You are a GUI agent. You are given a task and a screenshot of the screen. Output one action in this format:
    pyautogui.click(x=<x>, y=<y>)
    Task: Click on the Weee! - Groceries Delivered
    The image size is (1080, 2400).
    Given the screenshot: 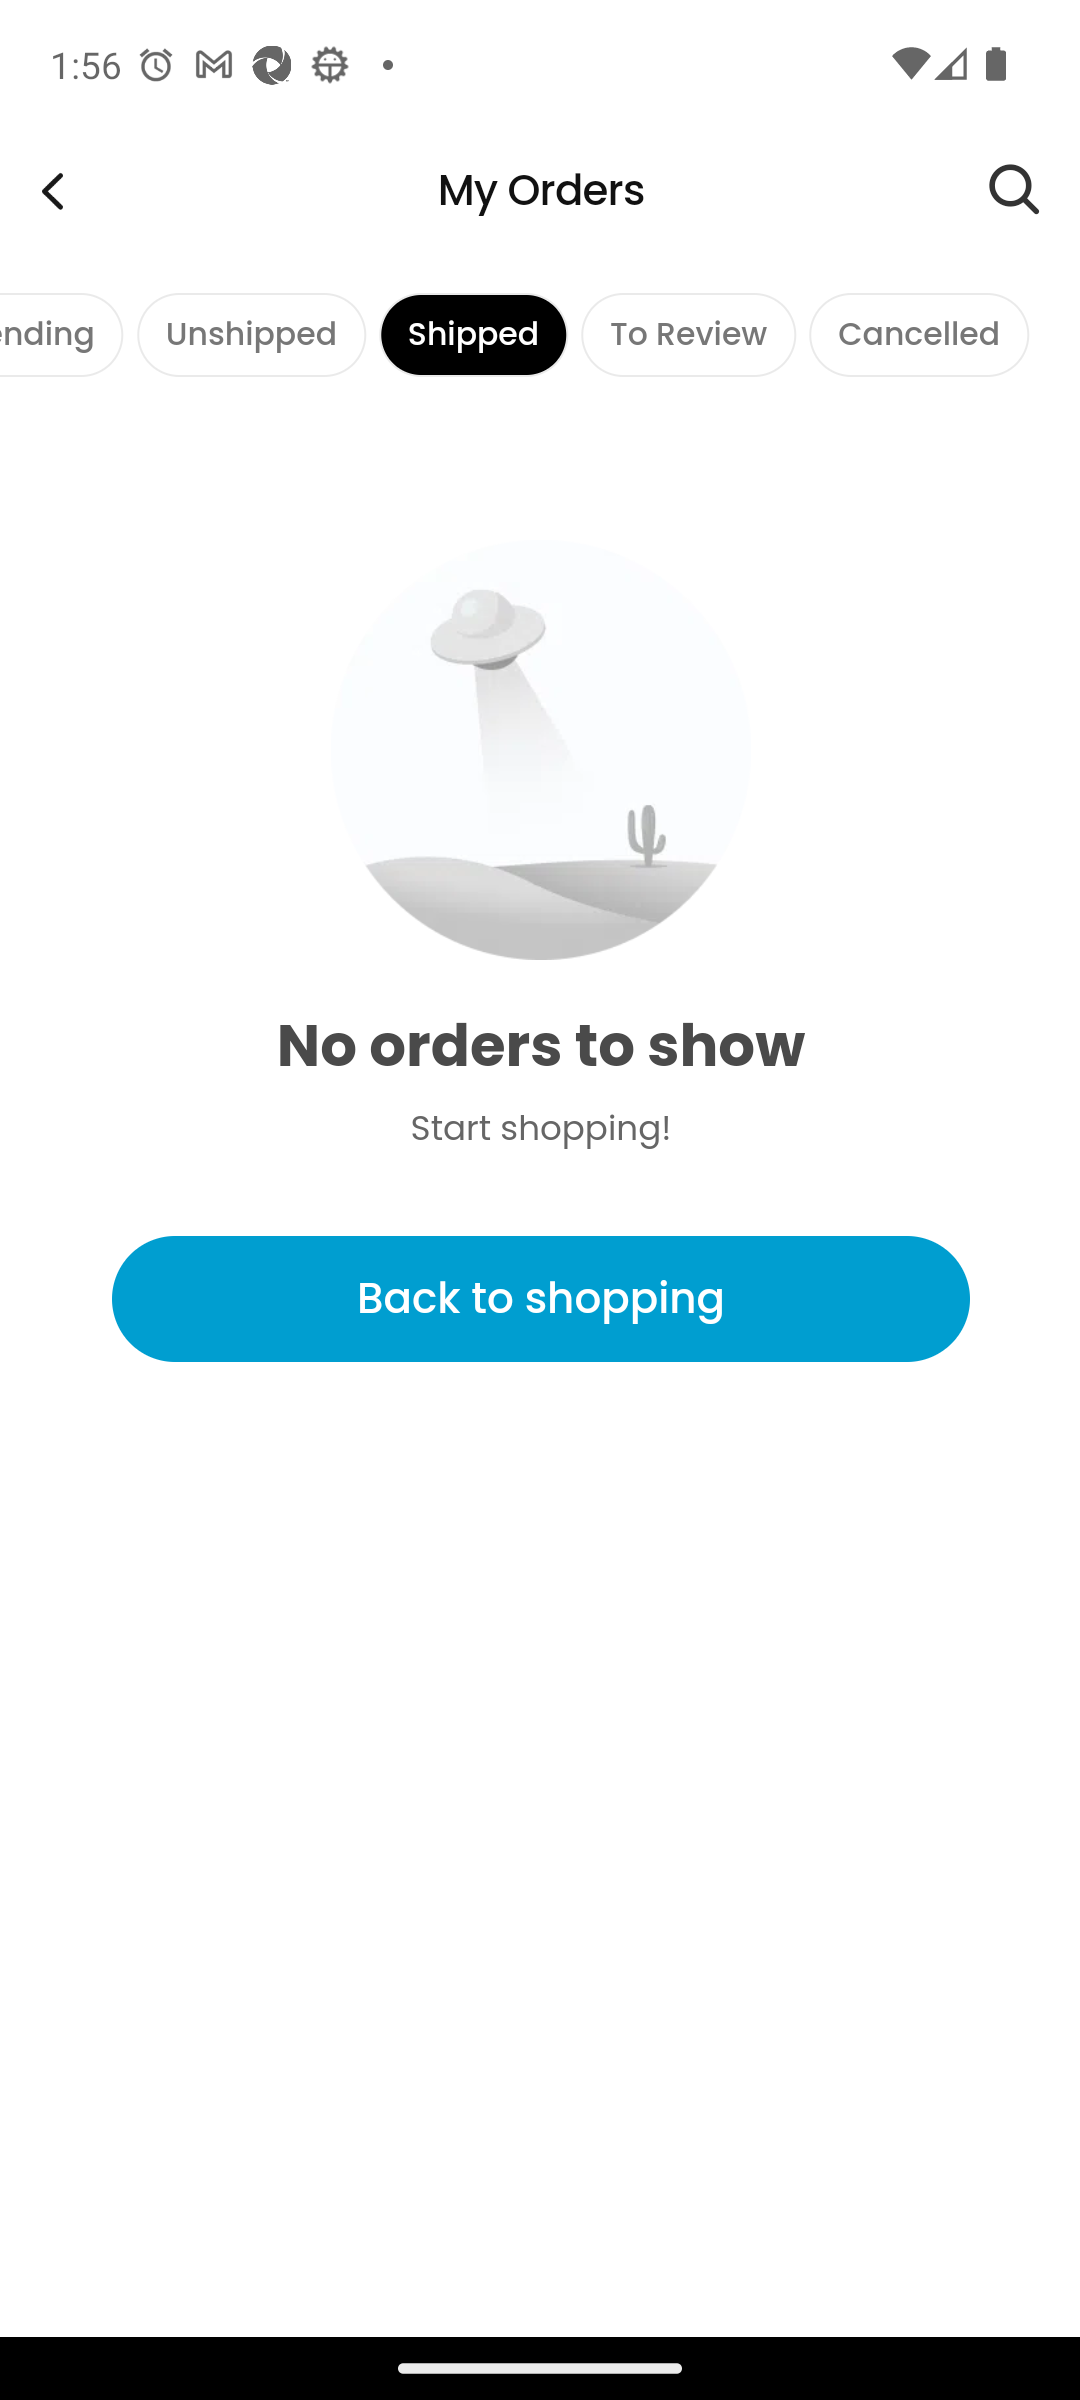 What is the action you would take?
    pyautogui.click(x=52, y=190)
    